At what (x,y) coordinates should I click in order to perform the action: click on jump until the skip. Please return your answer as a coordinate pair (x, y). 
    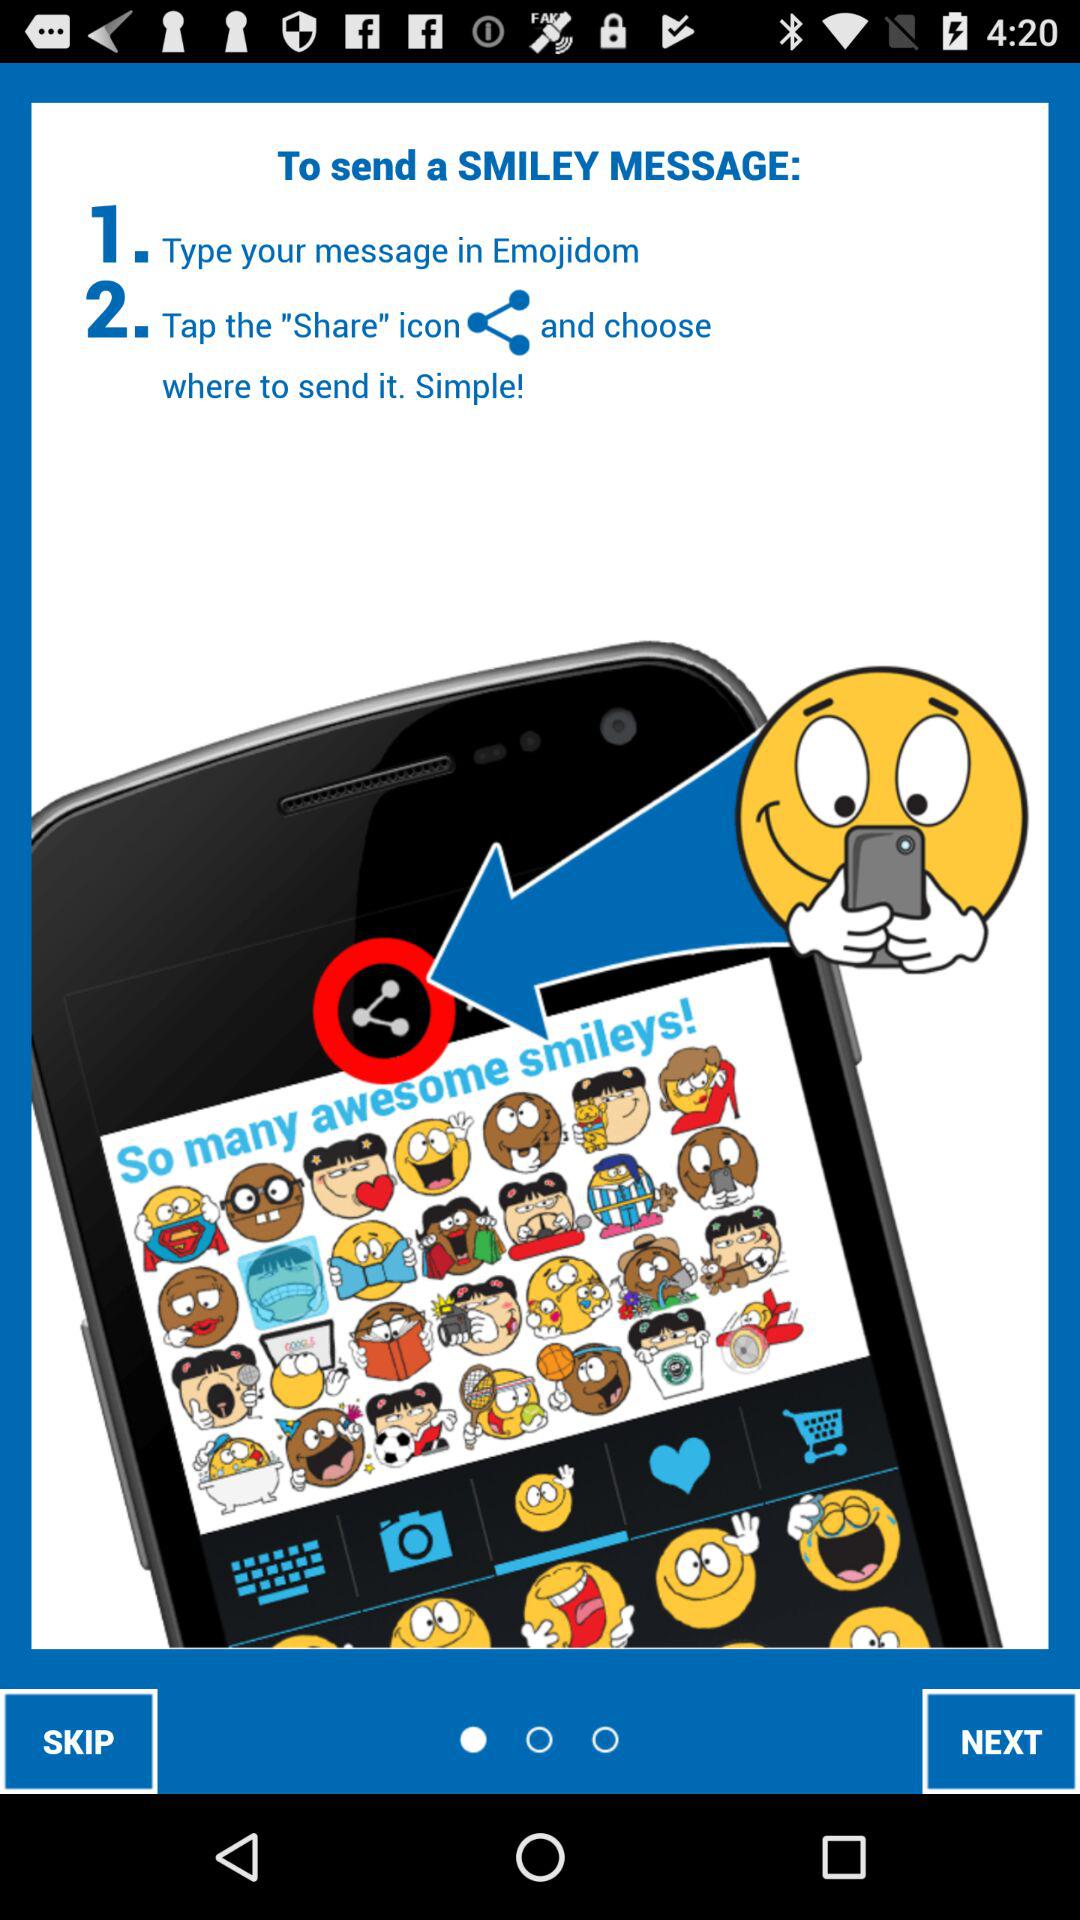
    Looking at the image, I should click on (78, 1740).